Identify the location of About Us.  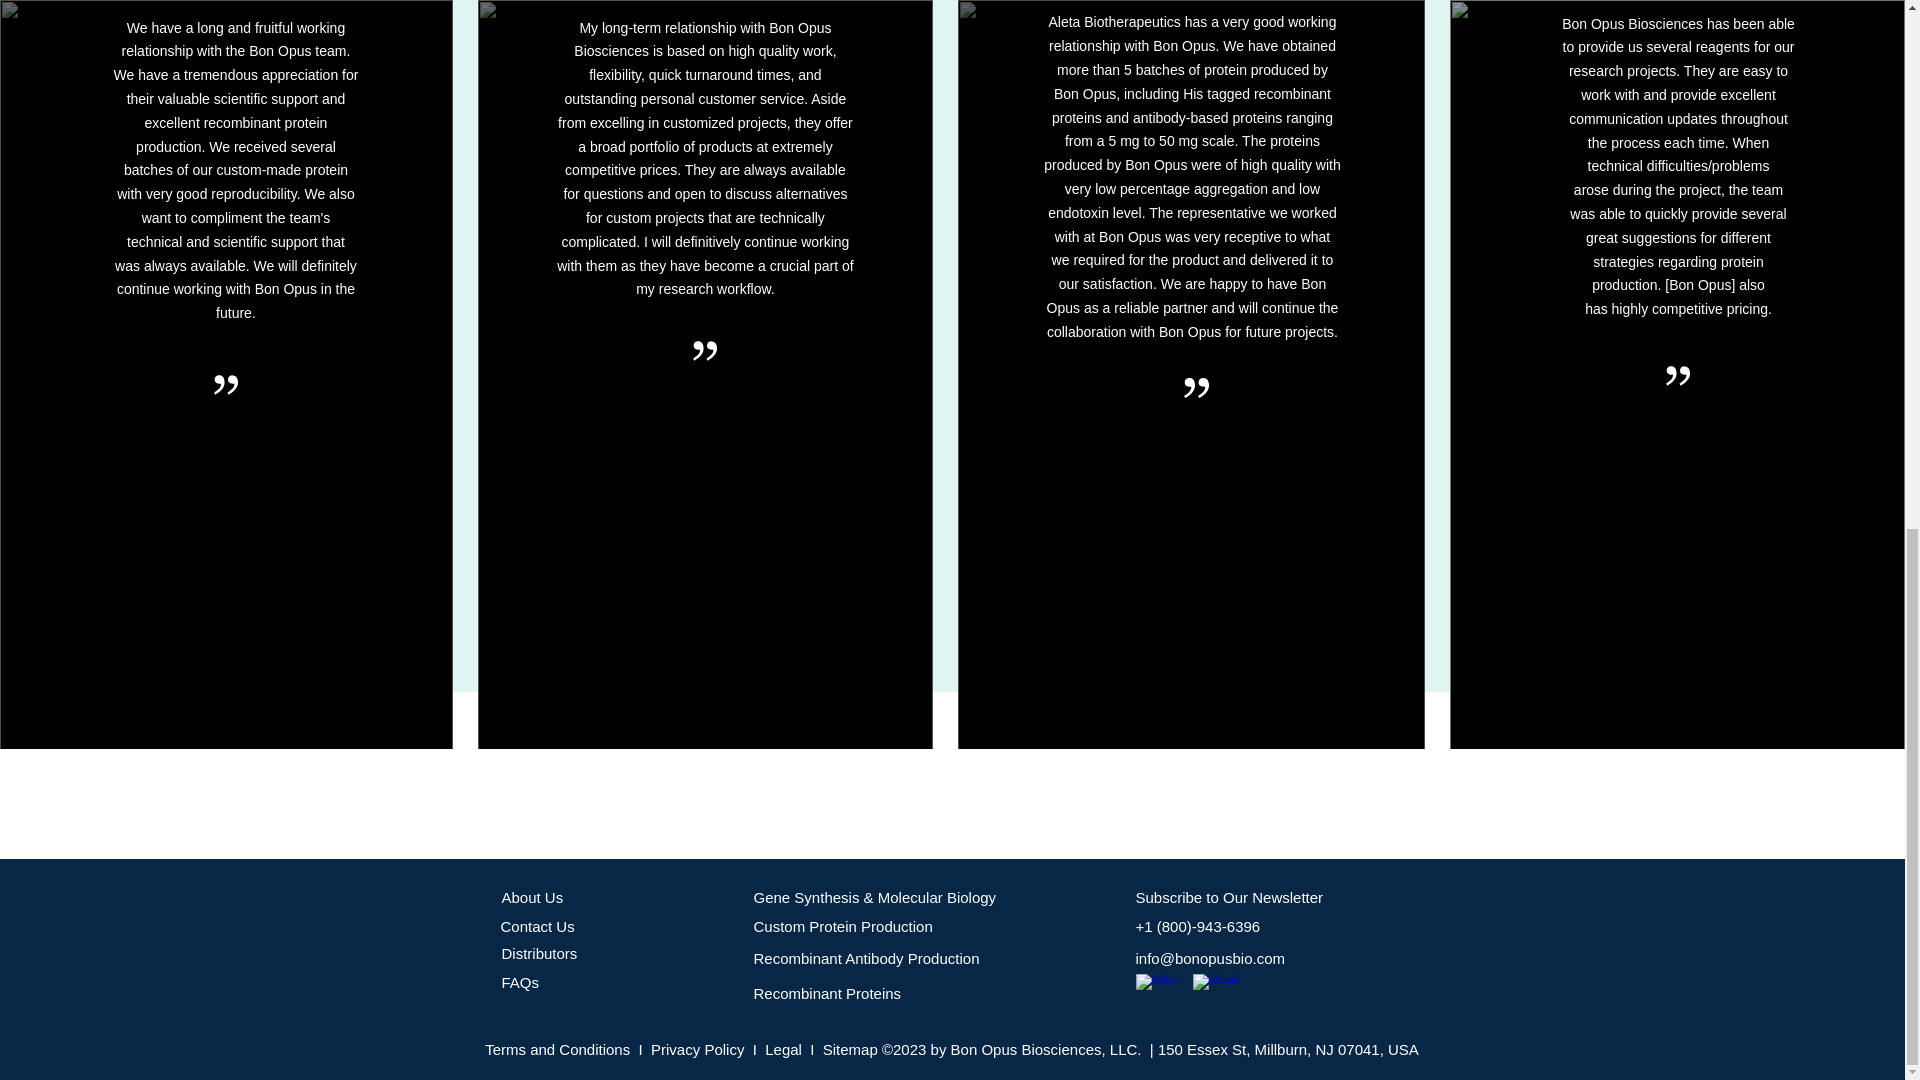
(532, 897).